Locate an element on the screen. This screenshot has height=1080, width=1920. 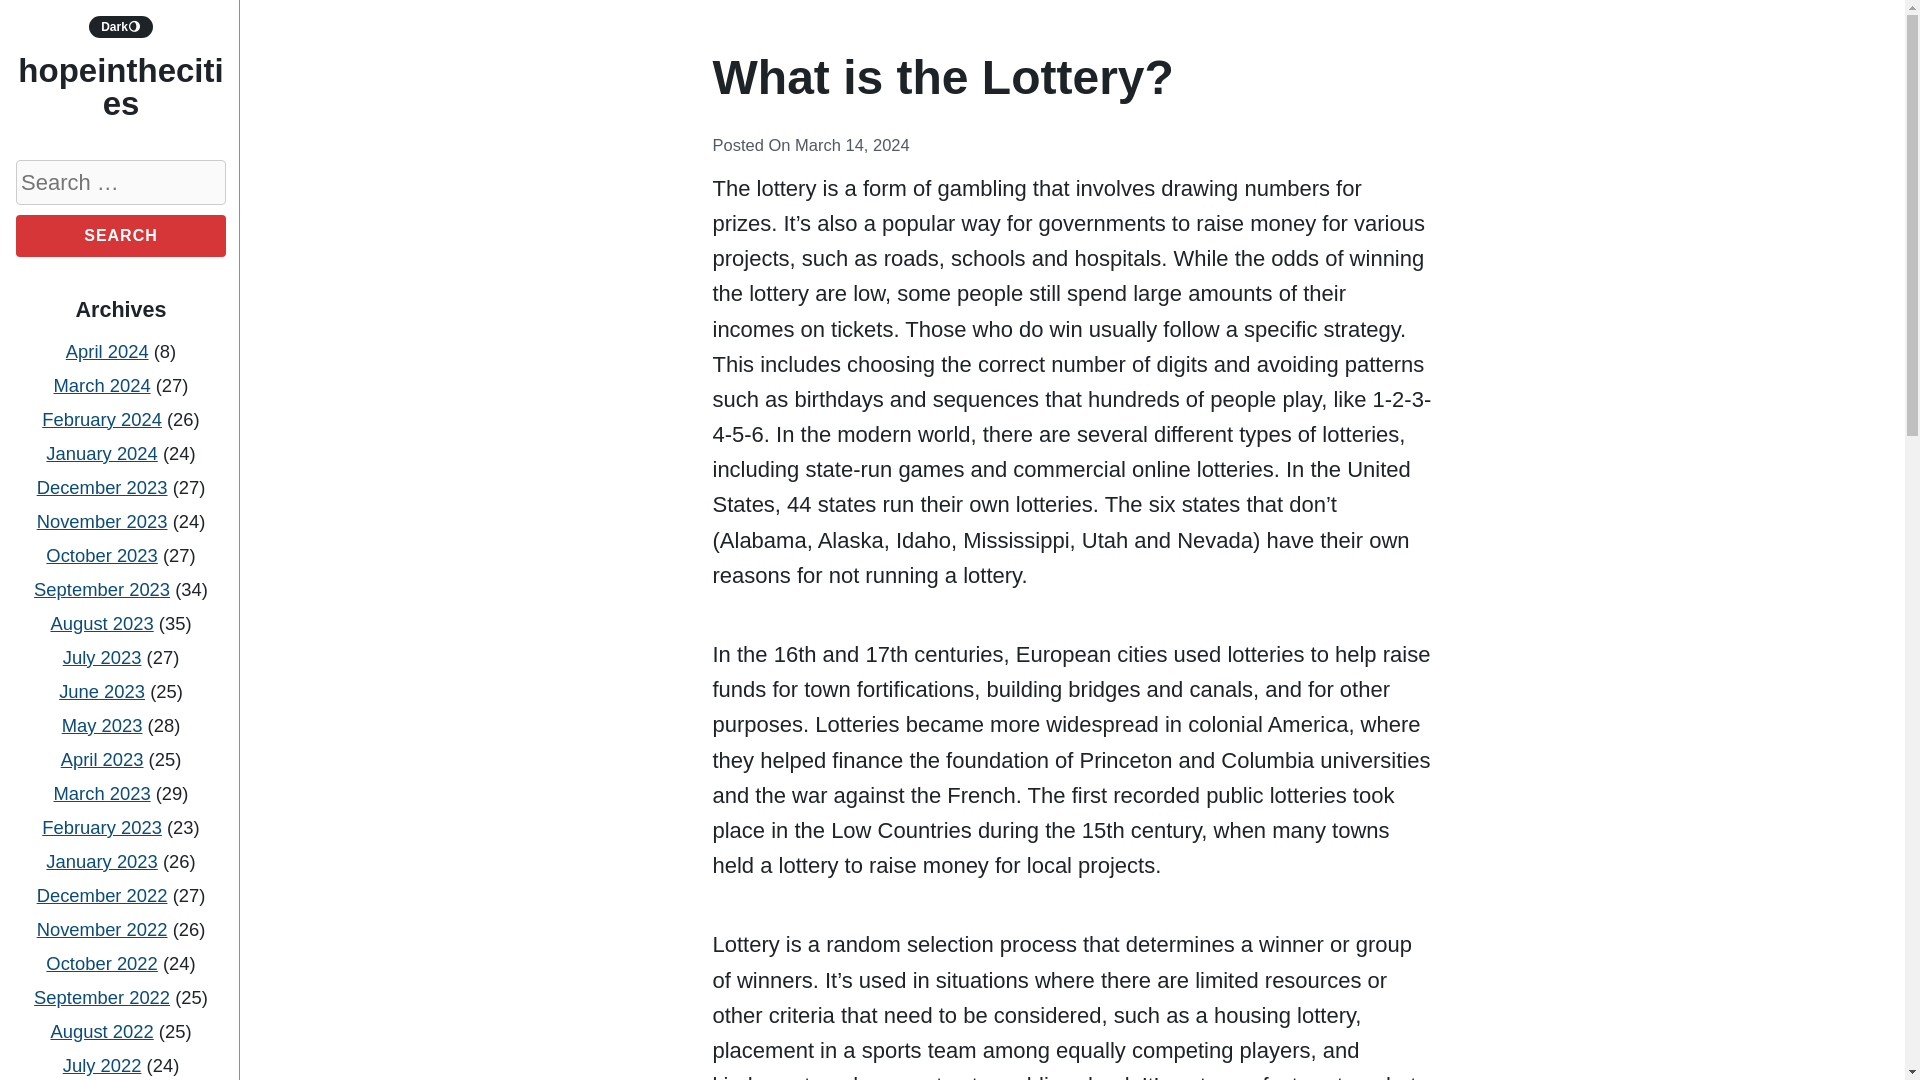
November 2022 is located at coordinates (102, 929).